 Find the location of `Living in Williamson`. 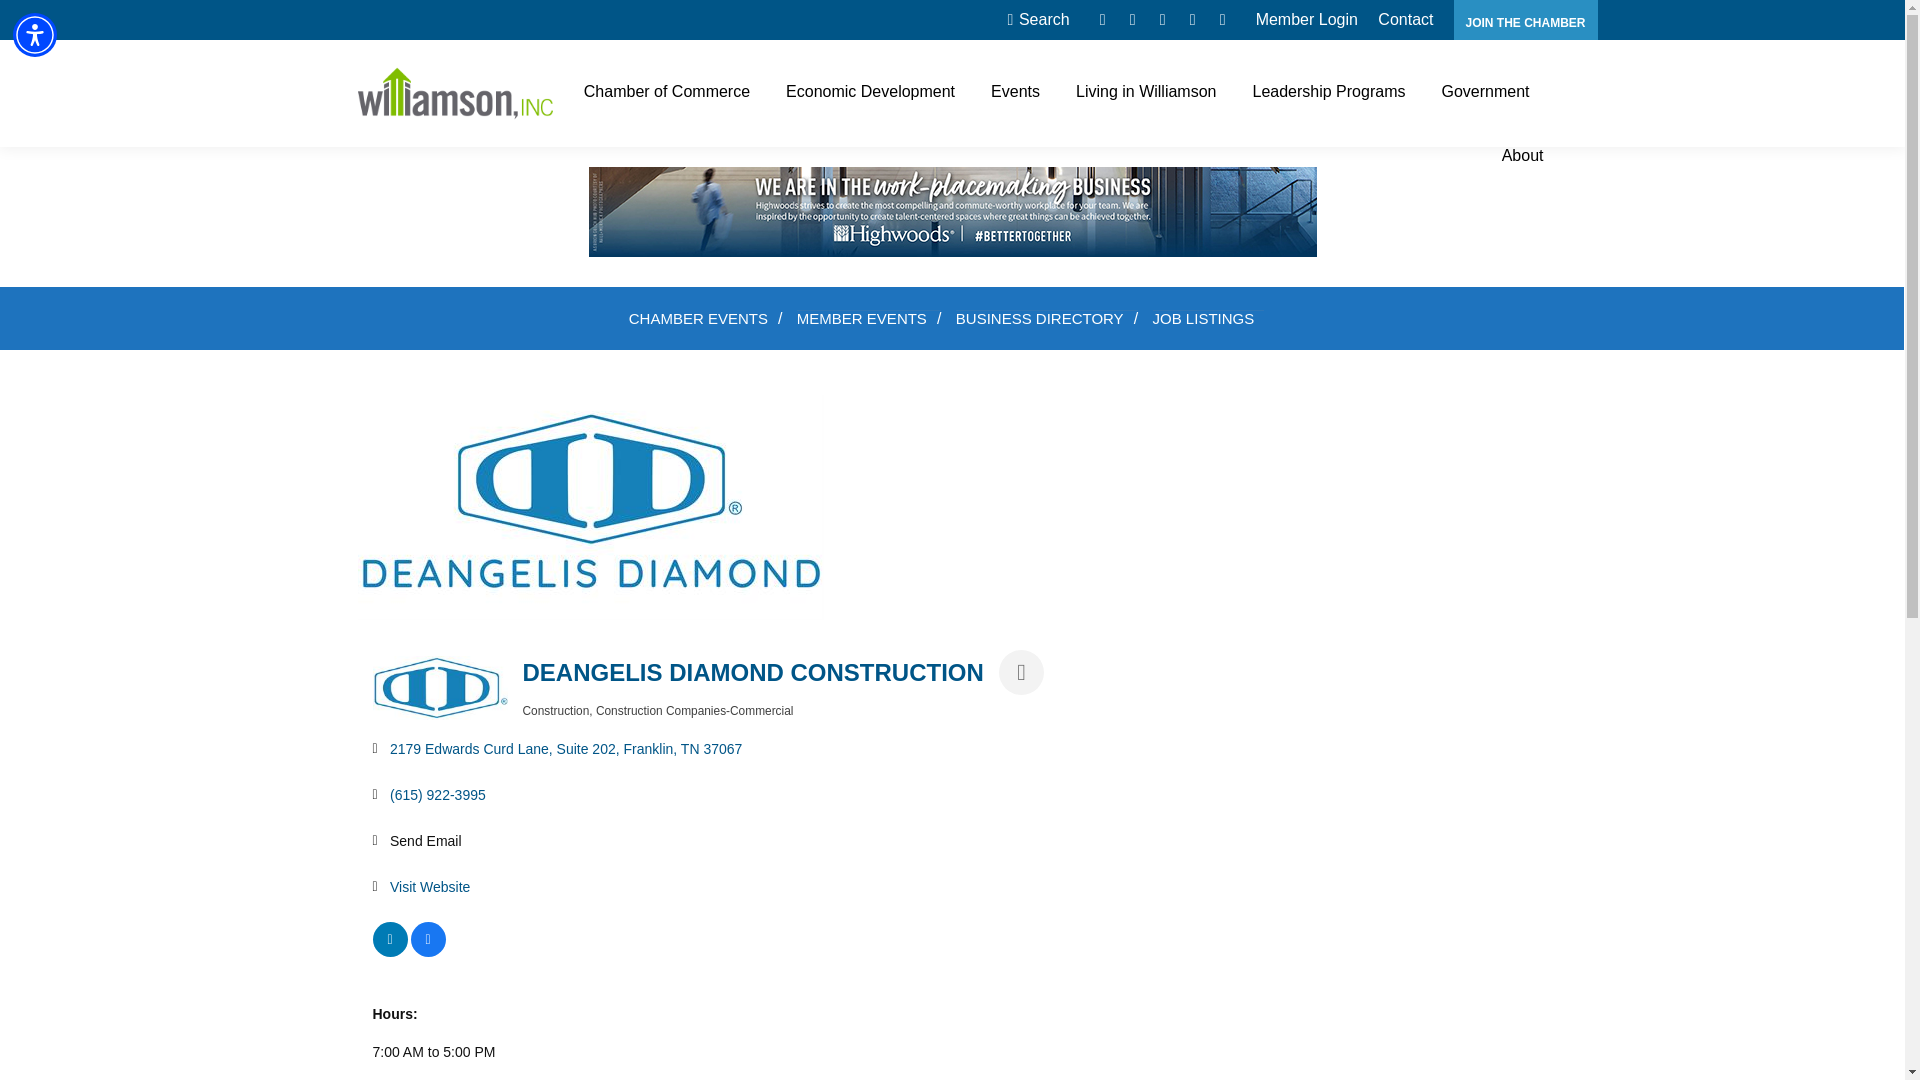

Living in Williamson is located at coordinates (1146, 91).